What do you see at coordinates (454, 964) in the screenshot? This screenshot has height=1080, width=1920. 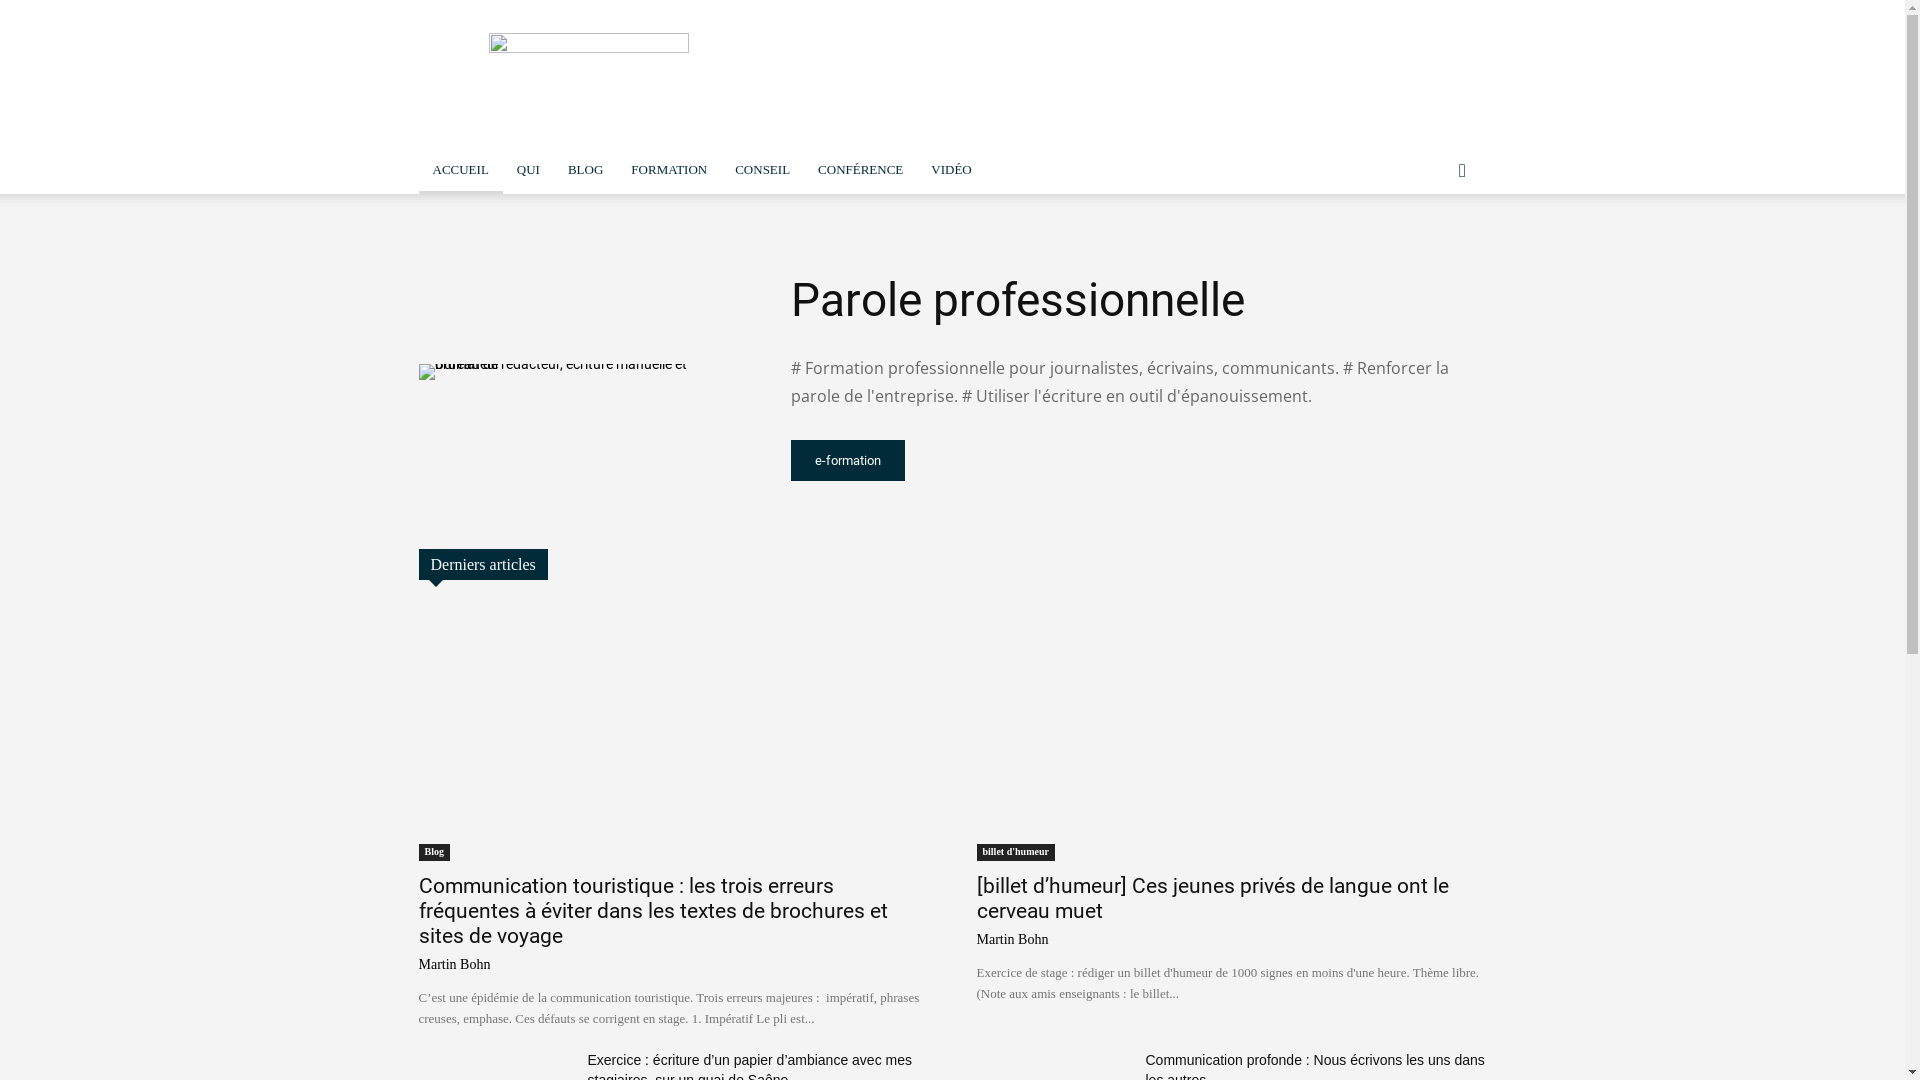 I see `Martin Bohn` at bounding box center [454, 964].